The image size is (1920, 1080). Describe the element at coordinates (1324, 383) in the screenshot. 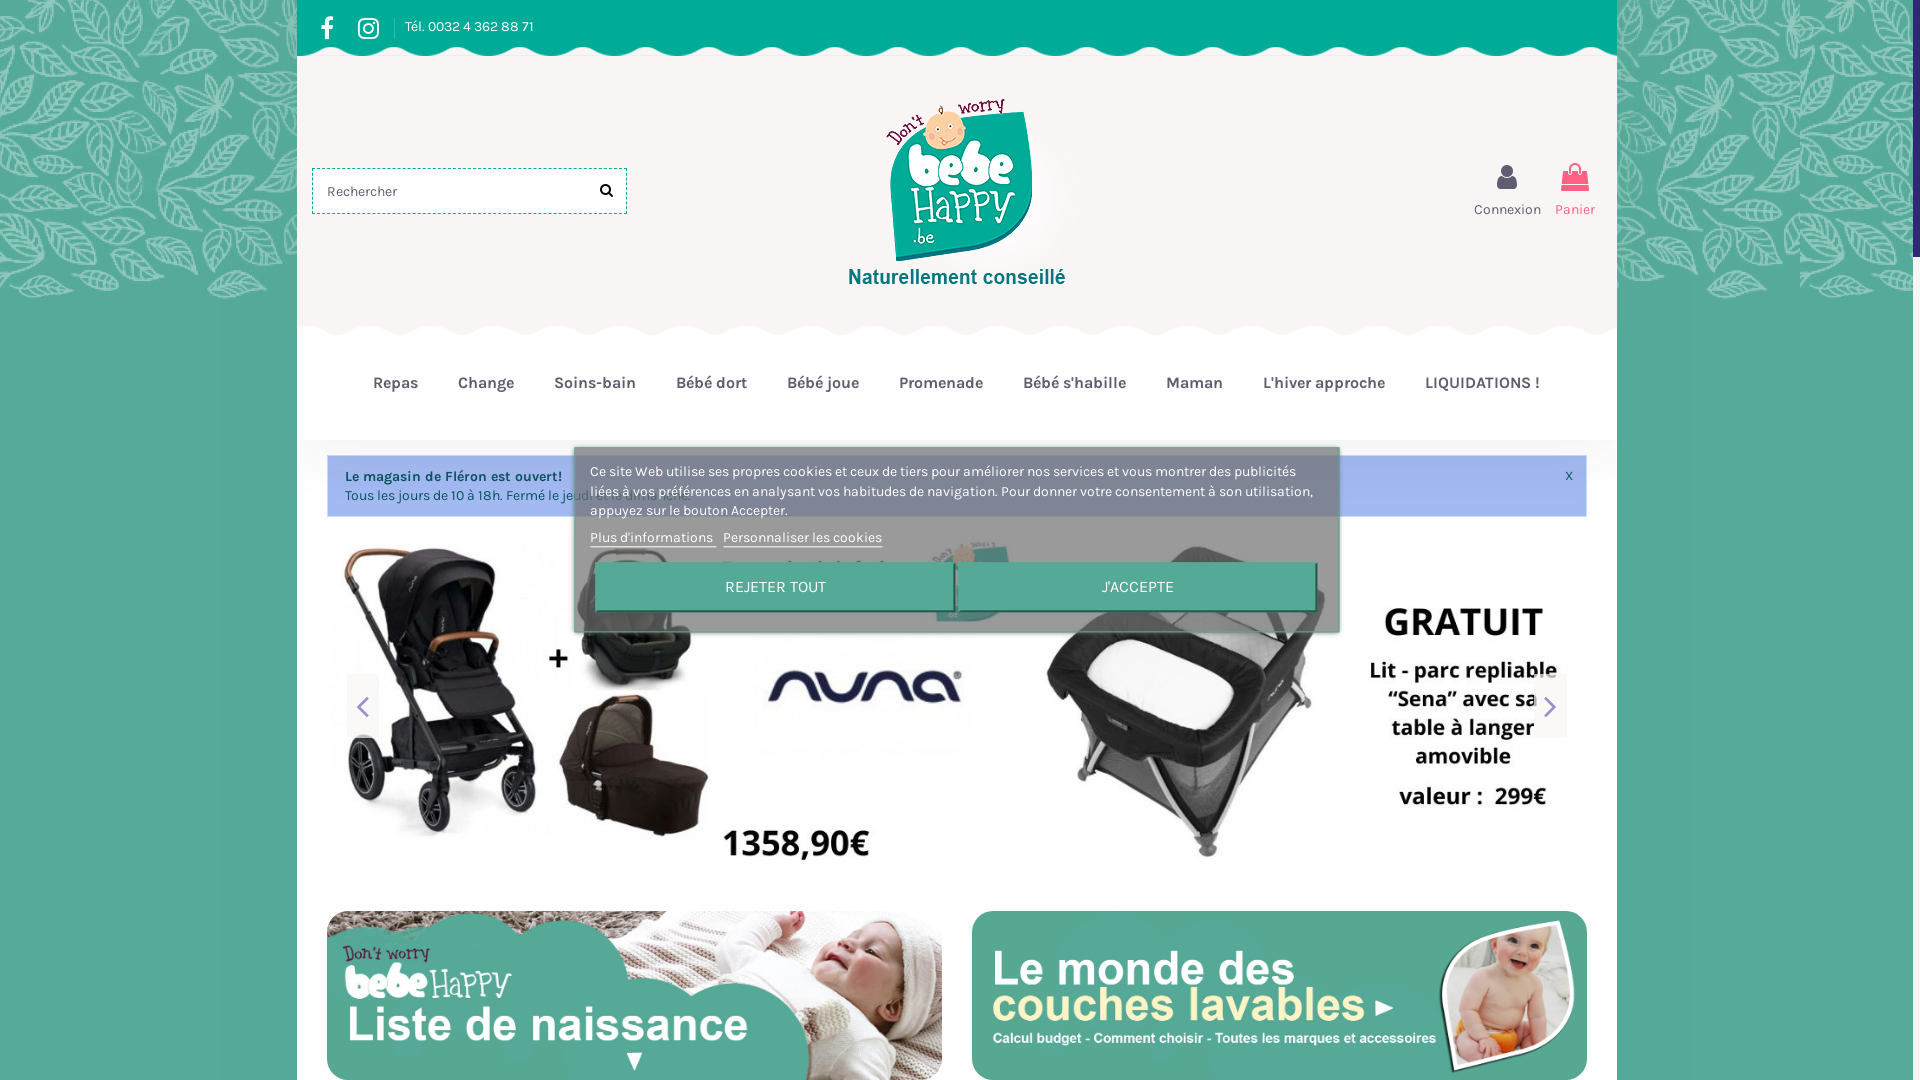

I see `L'hiver approche` at that location.